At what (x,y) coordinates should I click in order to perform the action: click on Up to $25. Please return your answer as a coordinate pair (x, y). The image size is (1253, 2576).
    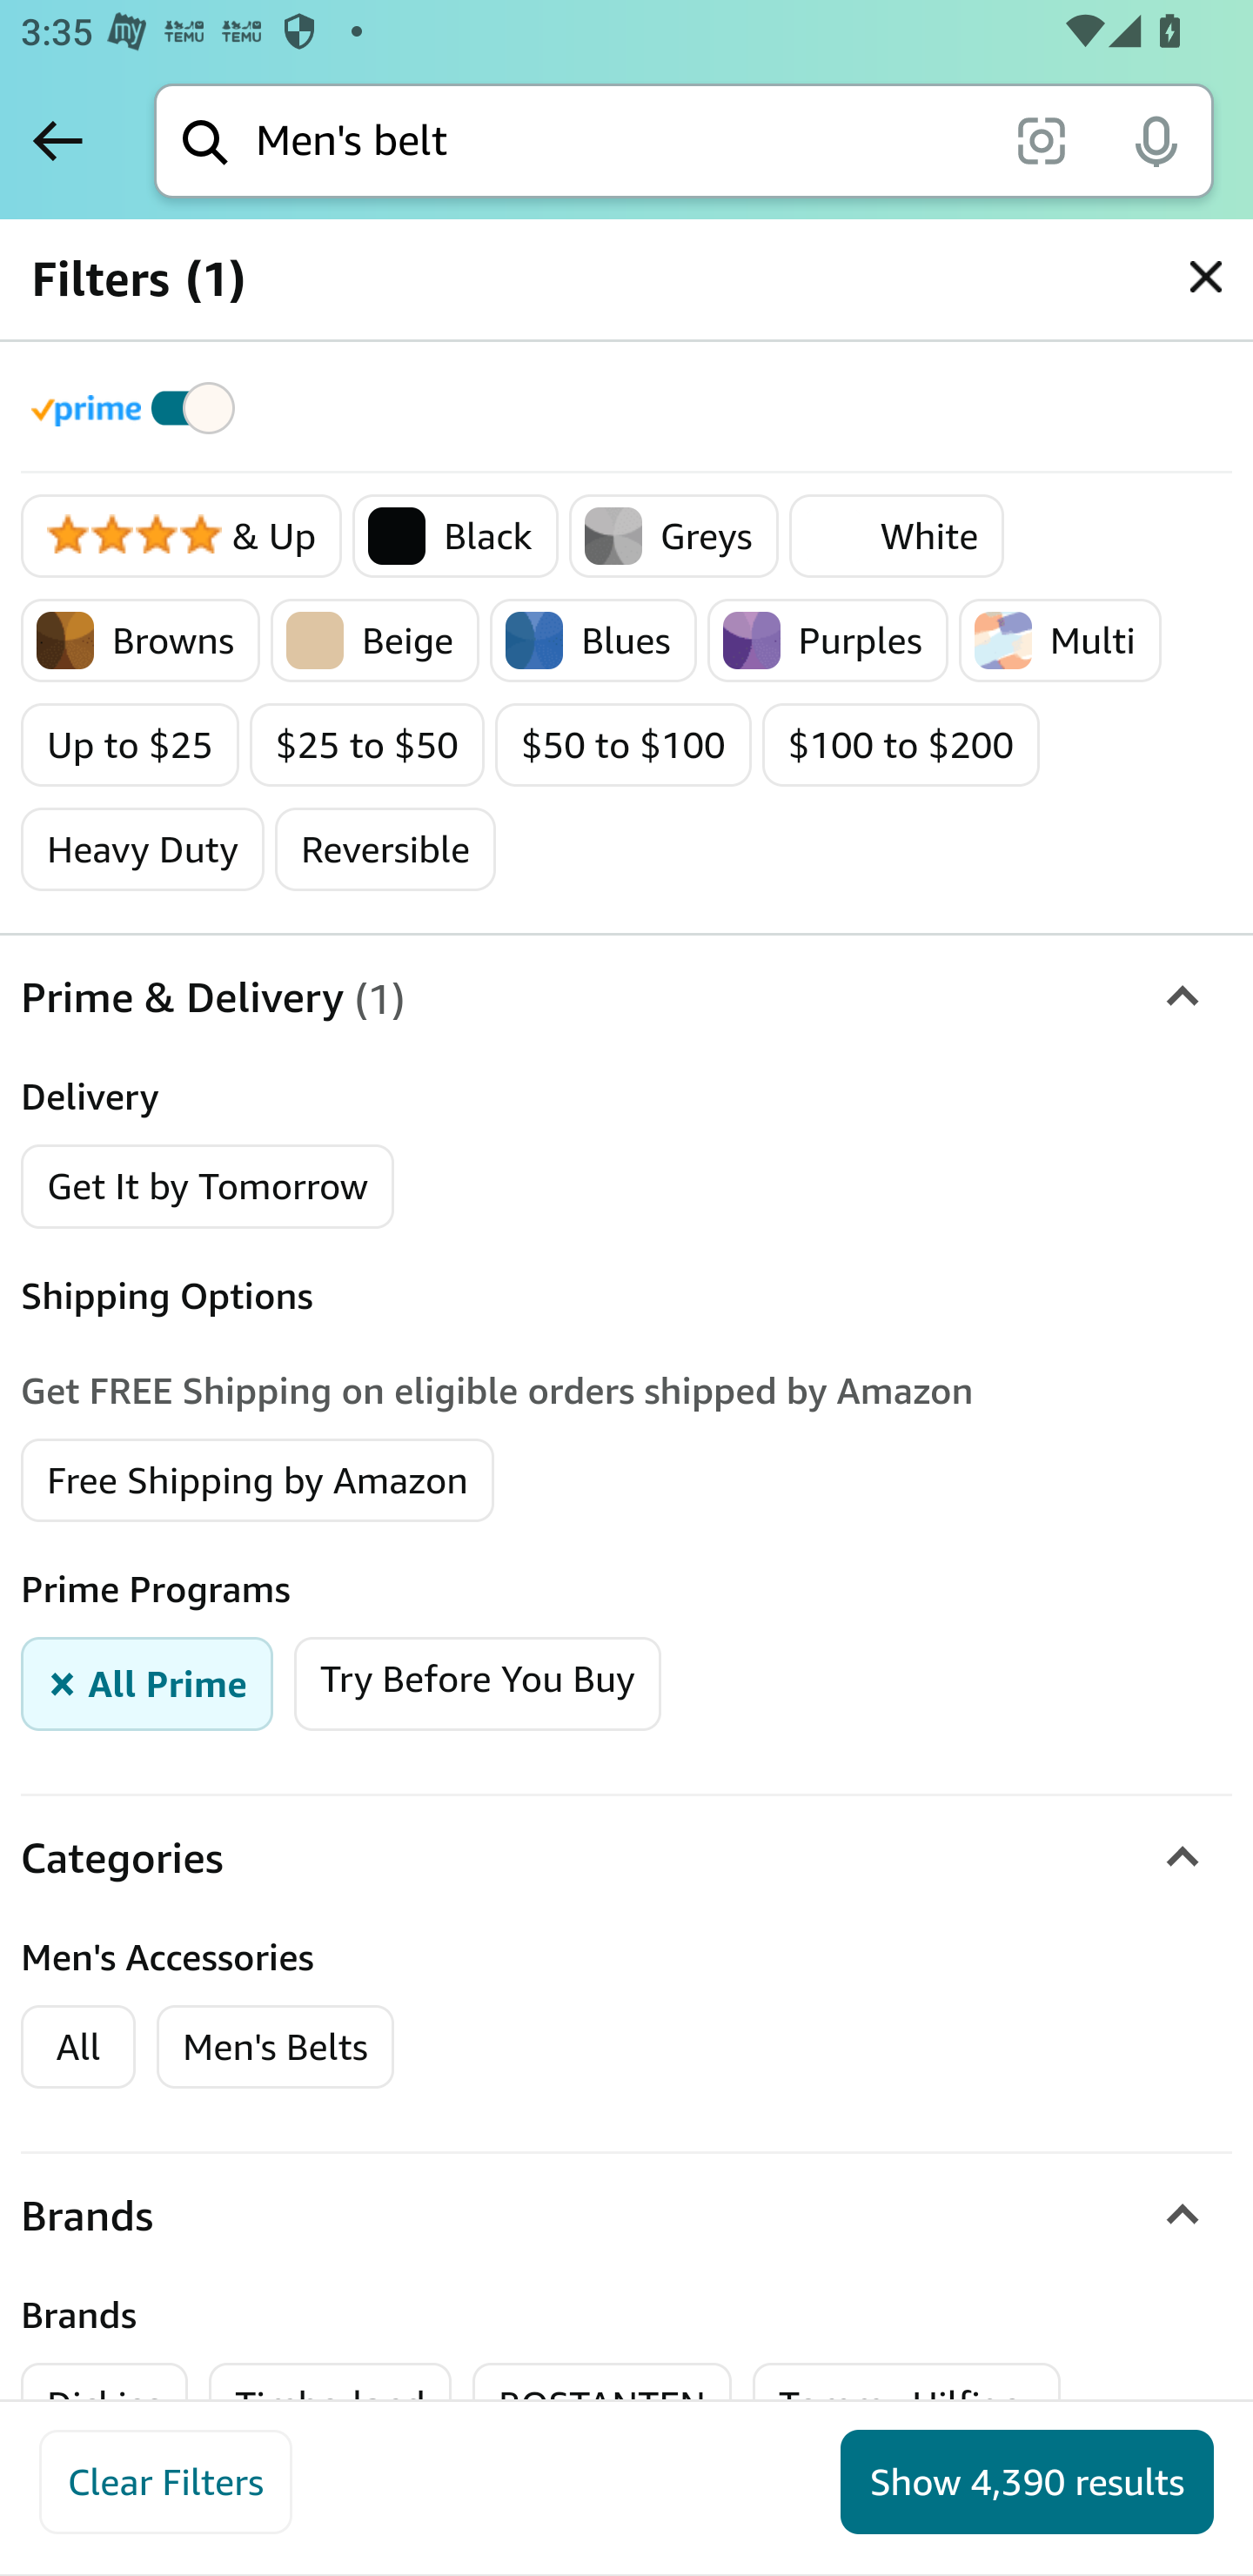
    Looking at the image, I should click on (131, 745).